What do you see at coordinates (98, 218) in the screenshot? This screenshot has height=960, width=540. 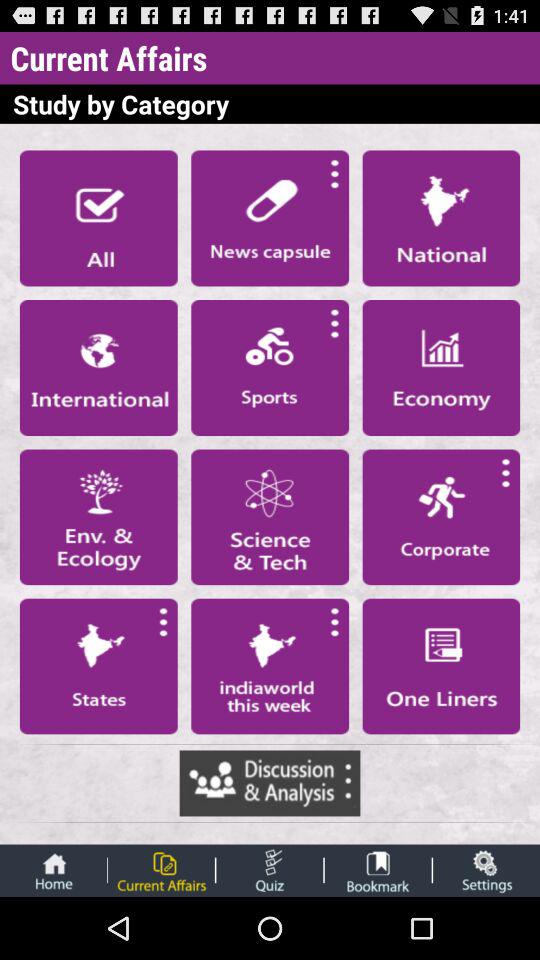 I see `all category` at bounding box center [98, 218].